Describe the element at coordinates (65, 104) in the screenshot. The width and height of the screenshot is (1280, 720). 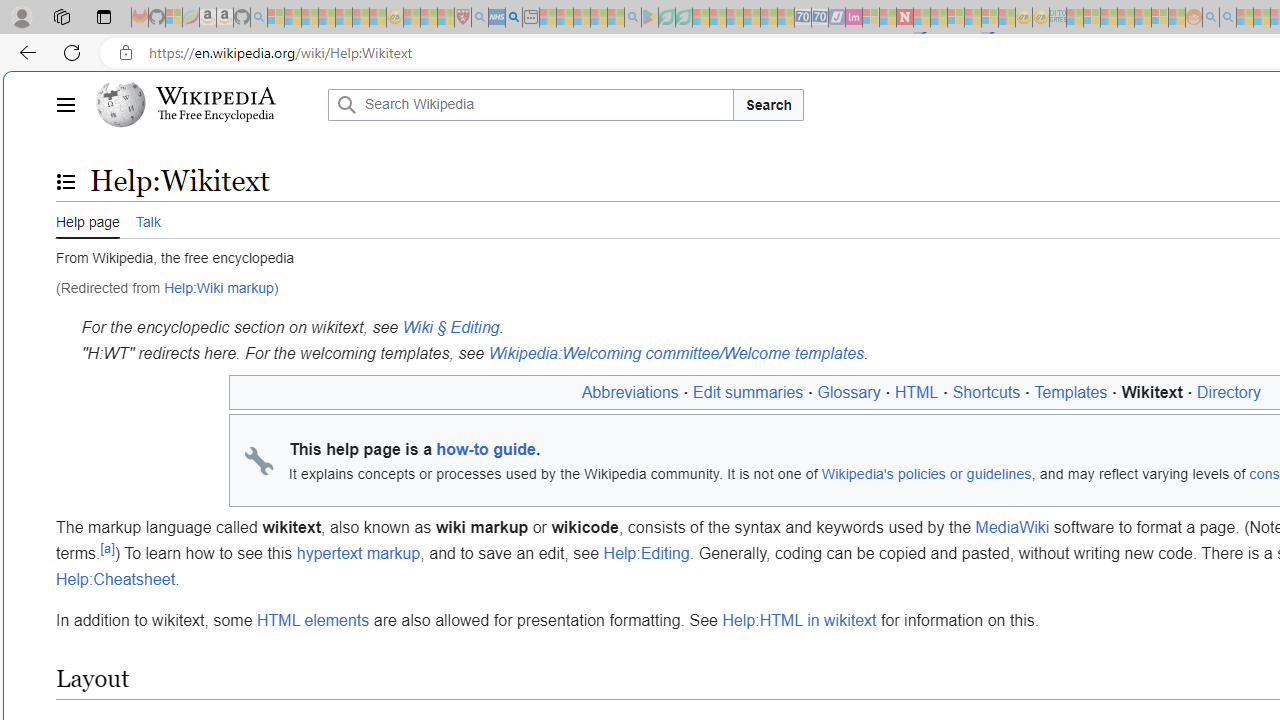
I see `Main menu` at that location.